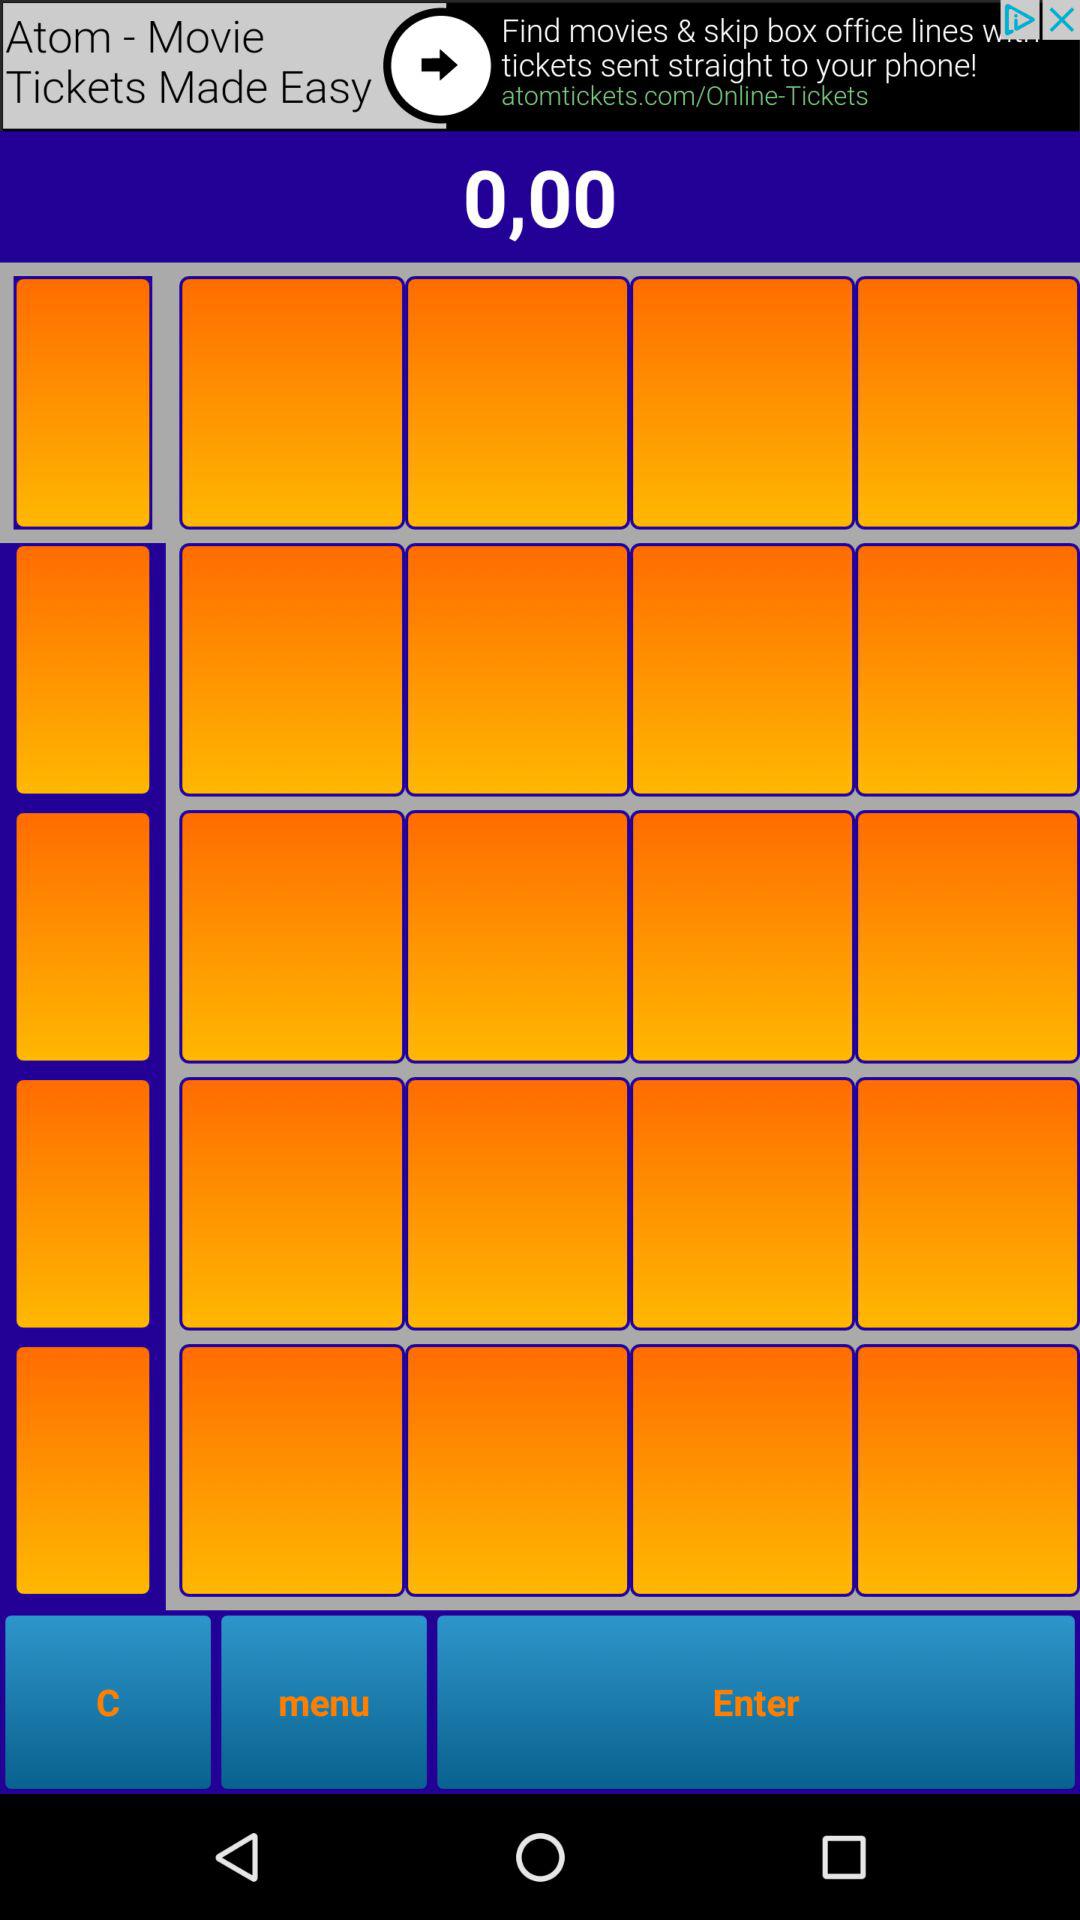 This screenshot has height=1920, width=1080. What do you see at coordinates (540, 66) in the screenshot?
I see `god to another website` at bounding box center [540, 66].